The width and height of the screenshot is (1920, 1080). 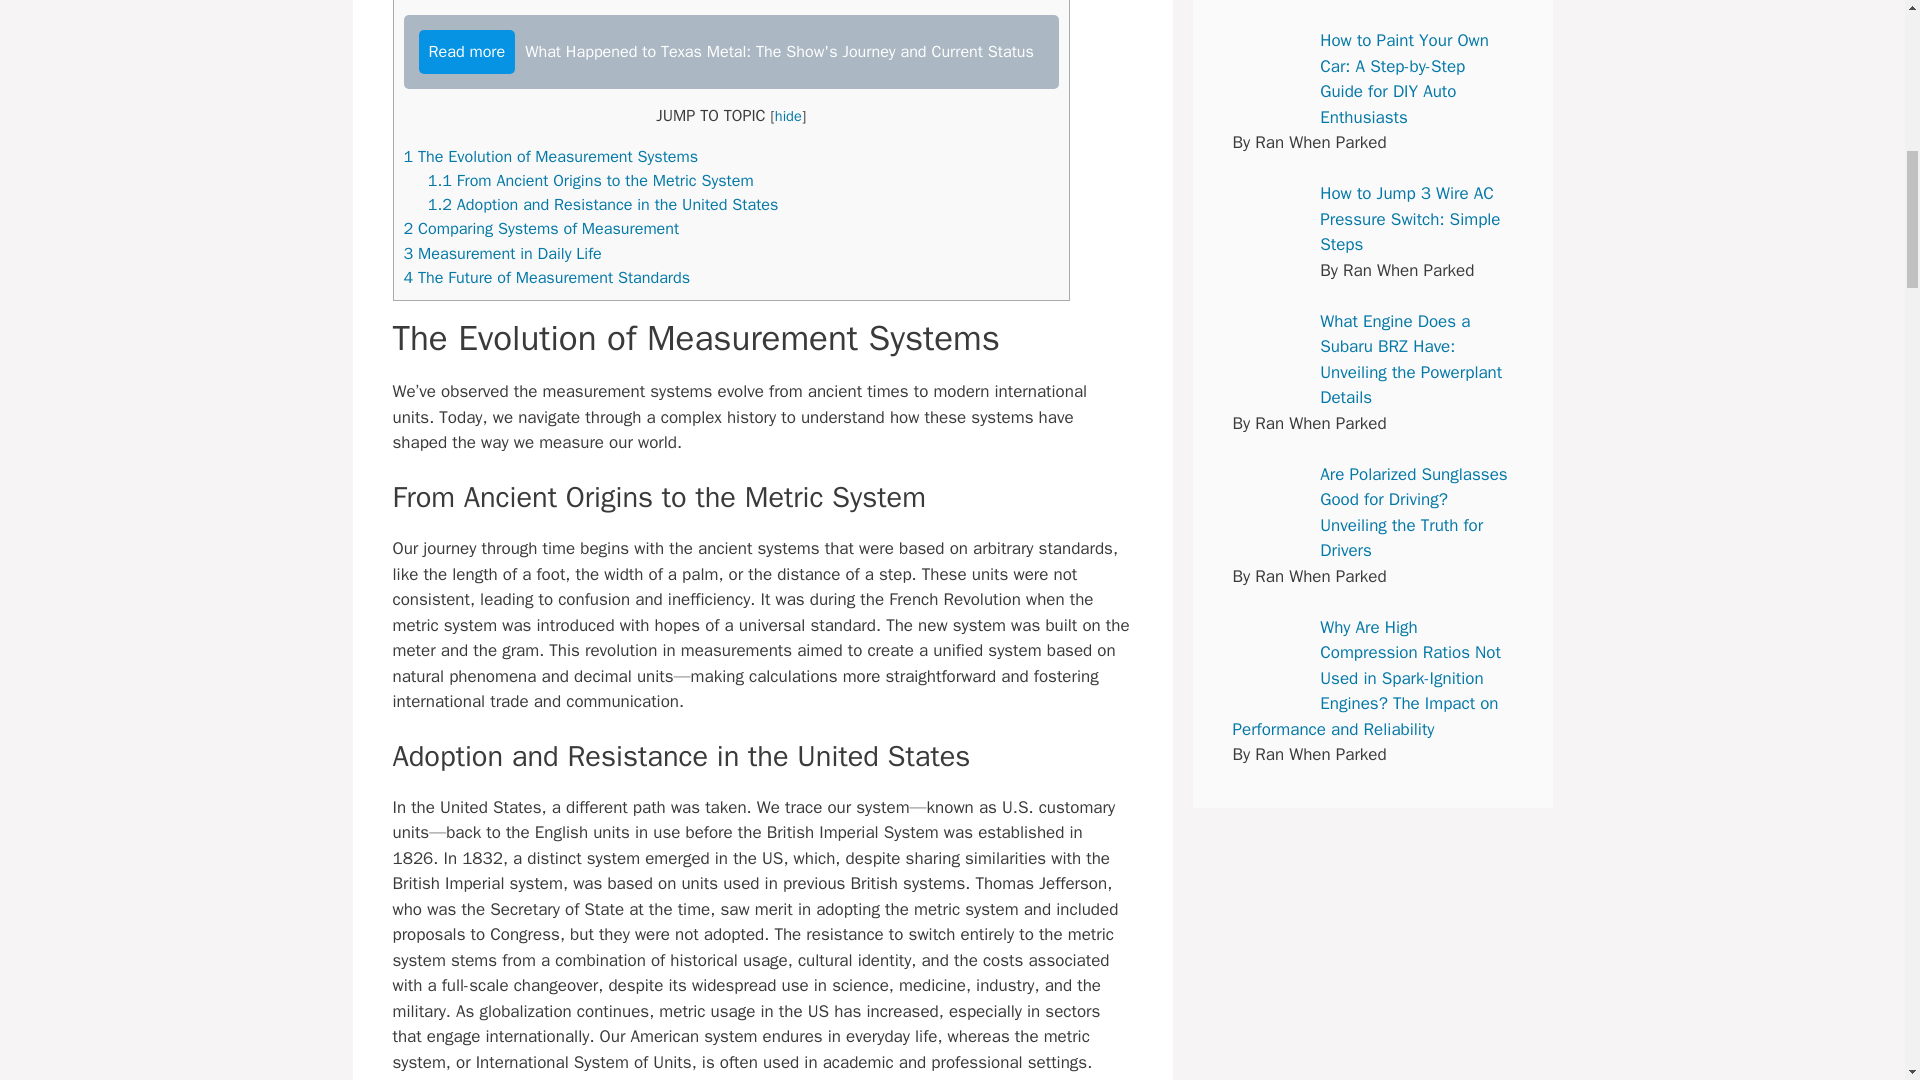 I want to click on 3 Measurement in Daily Life, so click(x=502, y=253).